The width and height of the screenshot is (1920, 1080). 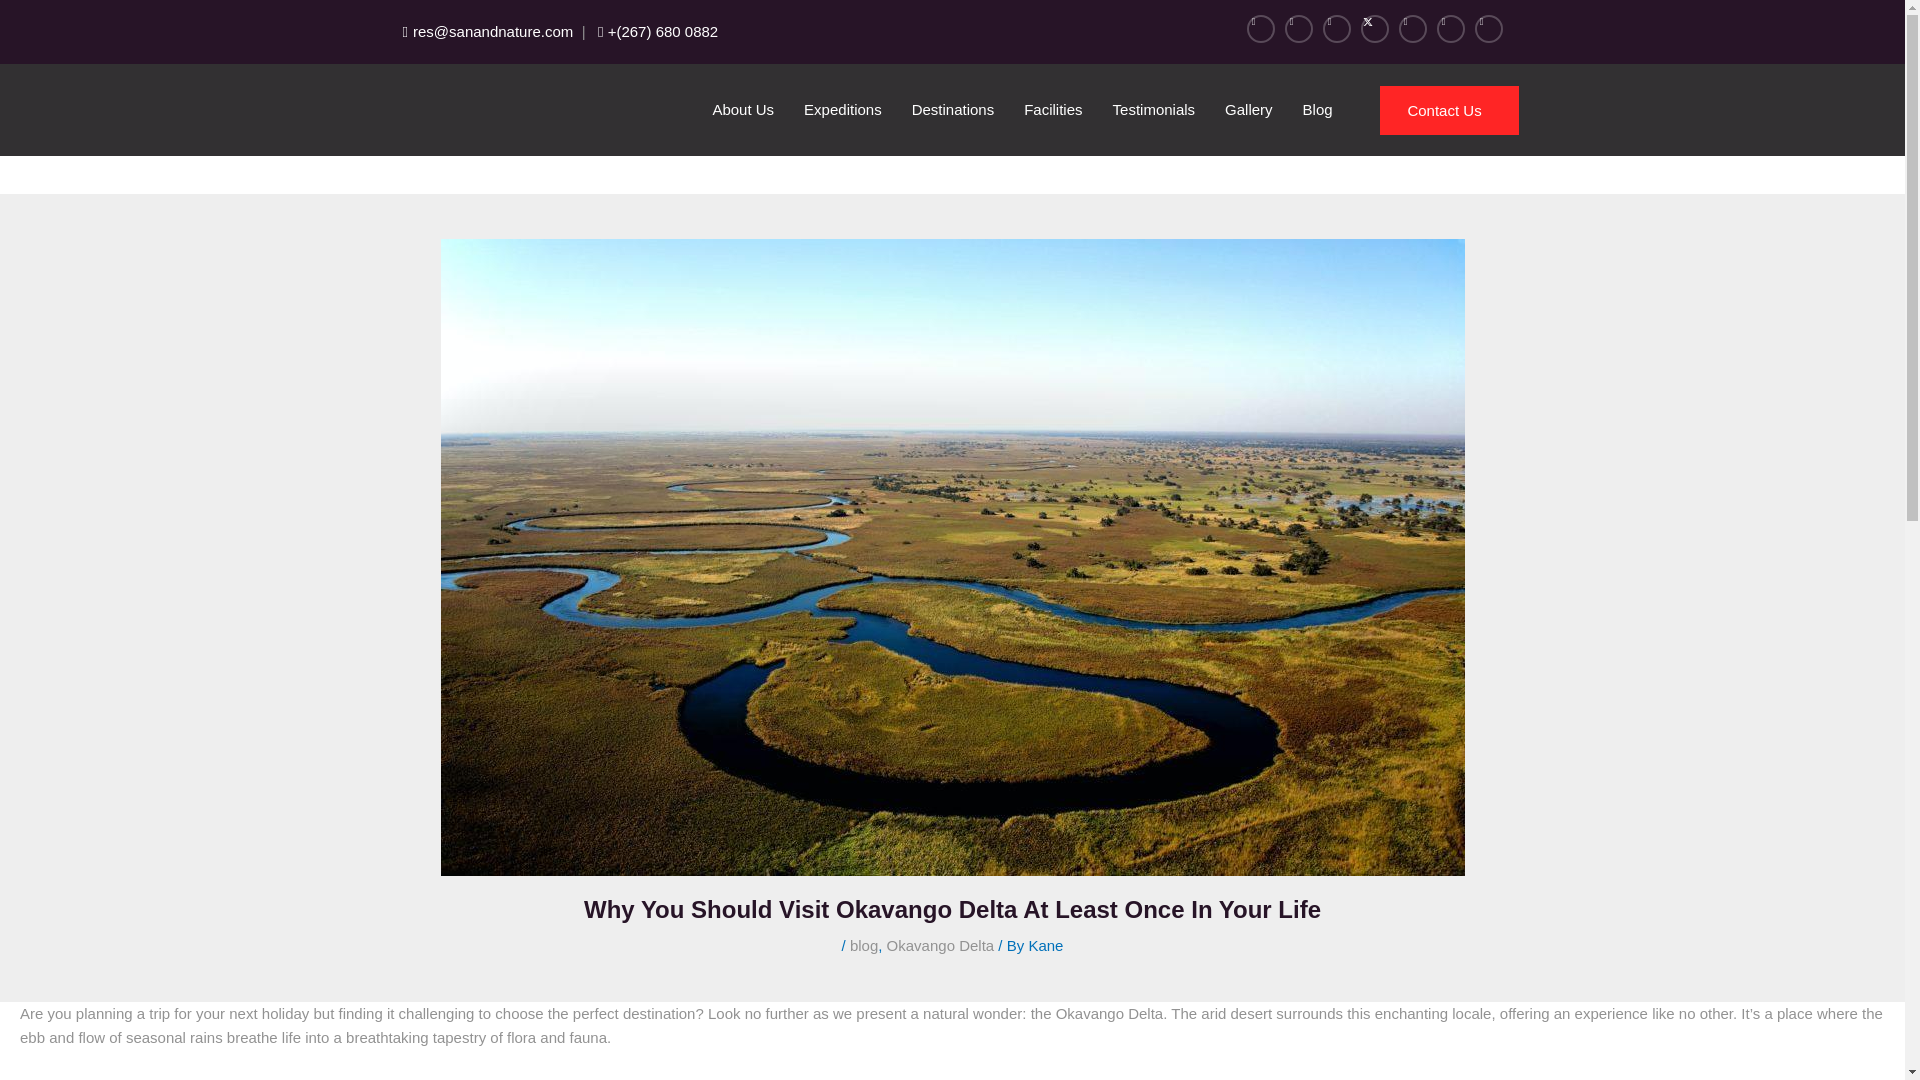 What do you see at coordinates (940, 945) in the screenshot?
I see `Okavango Delta` at bounding box center [940, 945].